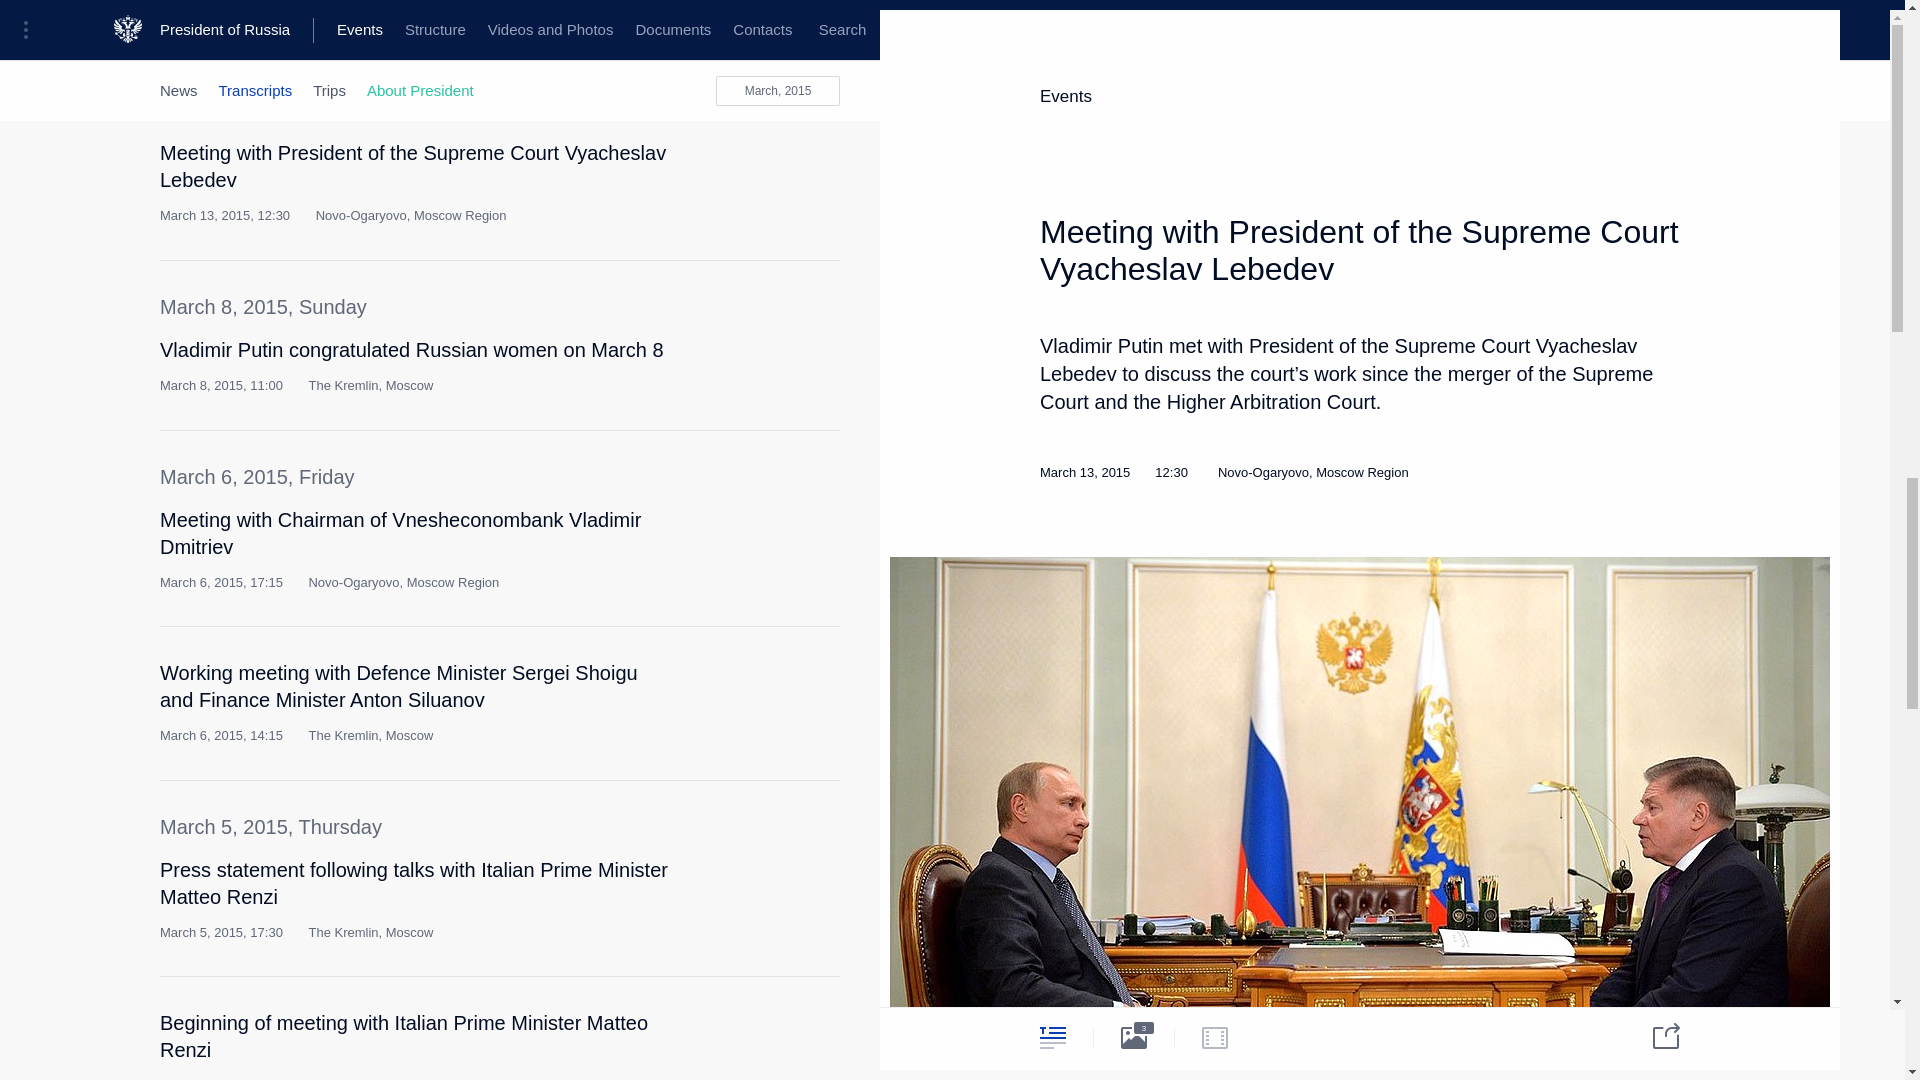  I want to click on Text of the article, so click(724, 160).